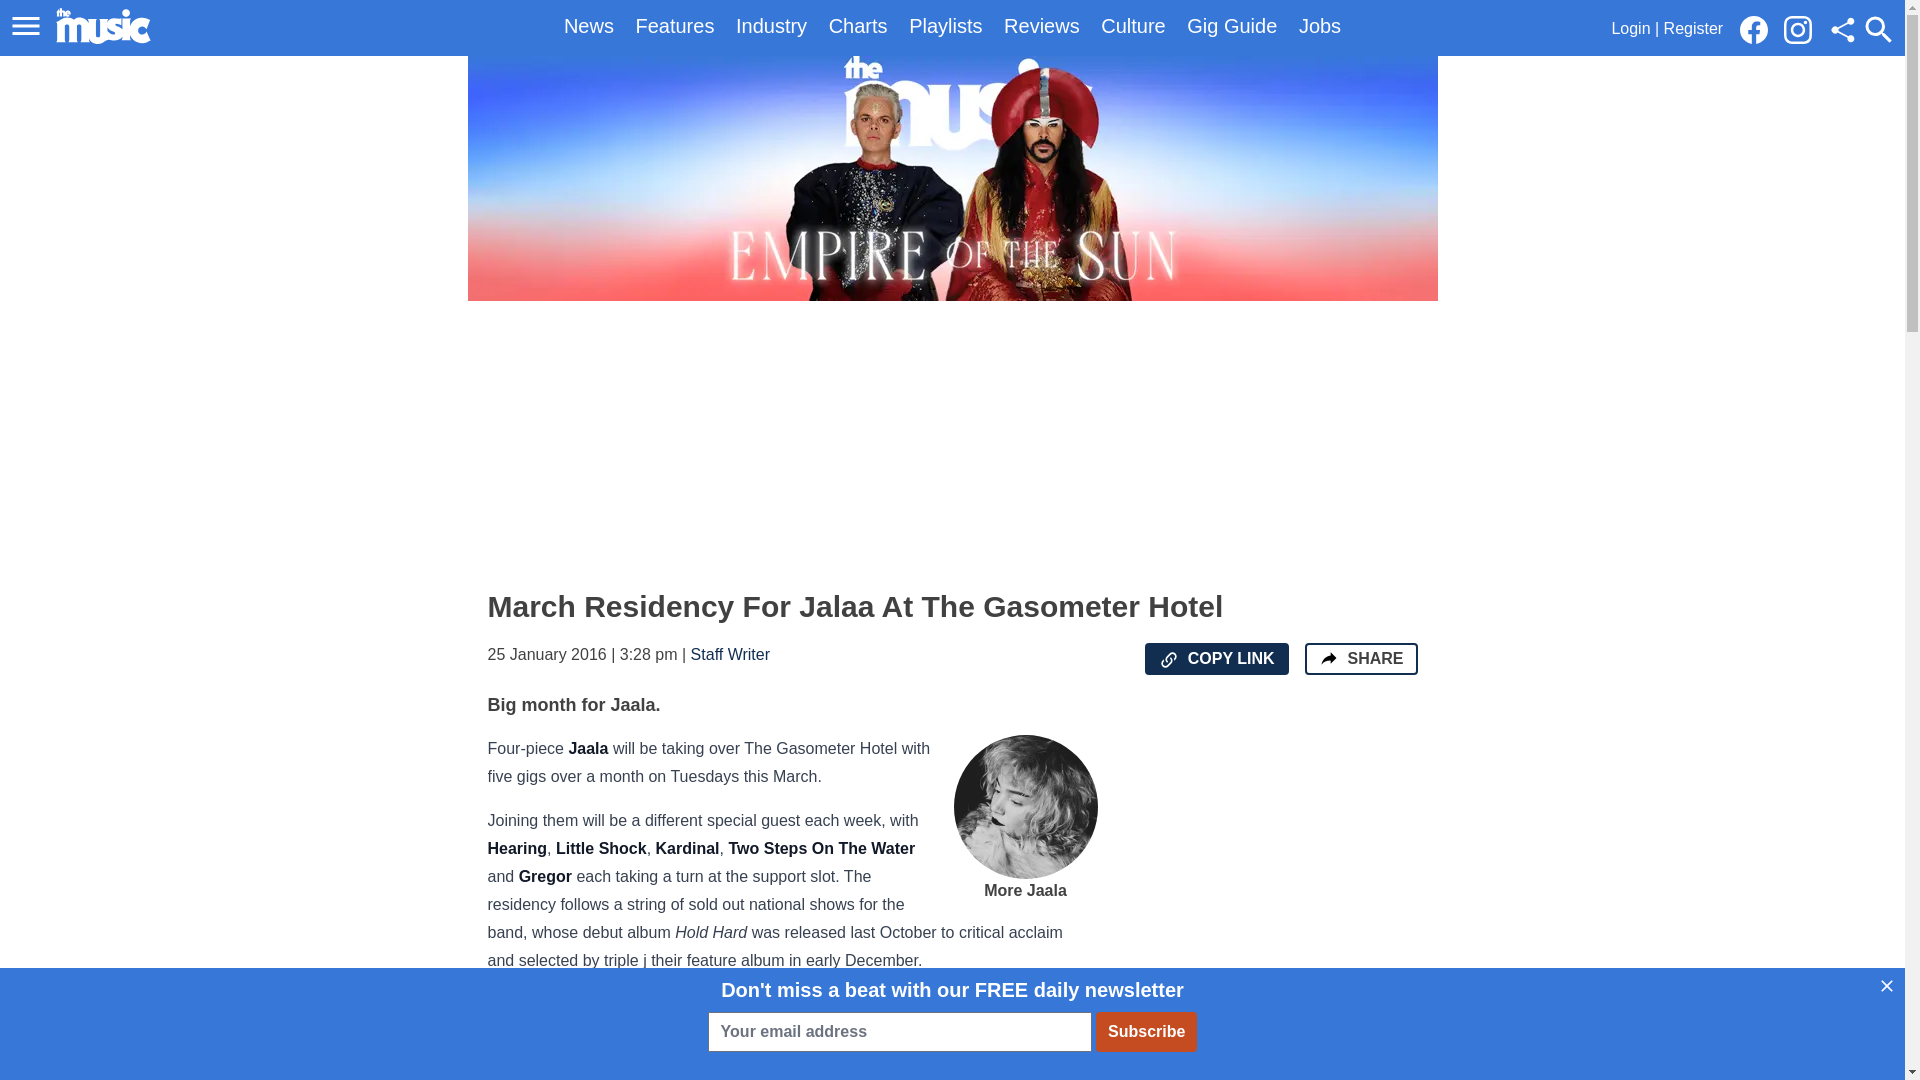 Image resolution: width=1920 pixels, height=1080 pixels. What do you see at coordinates (1268, 908) in the screenshot?
I see `3rd party ad content` at bounding box center [1268, 908].